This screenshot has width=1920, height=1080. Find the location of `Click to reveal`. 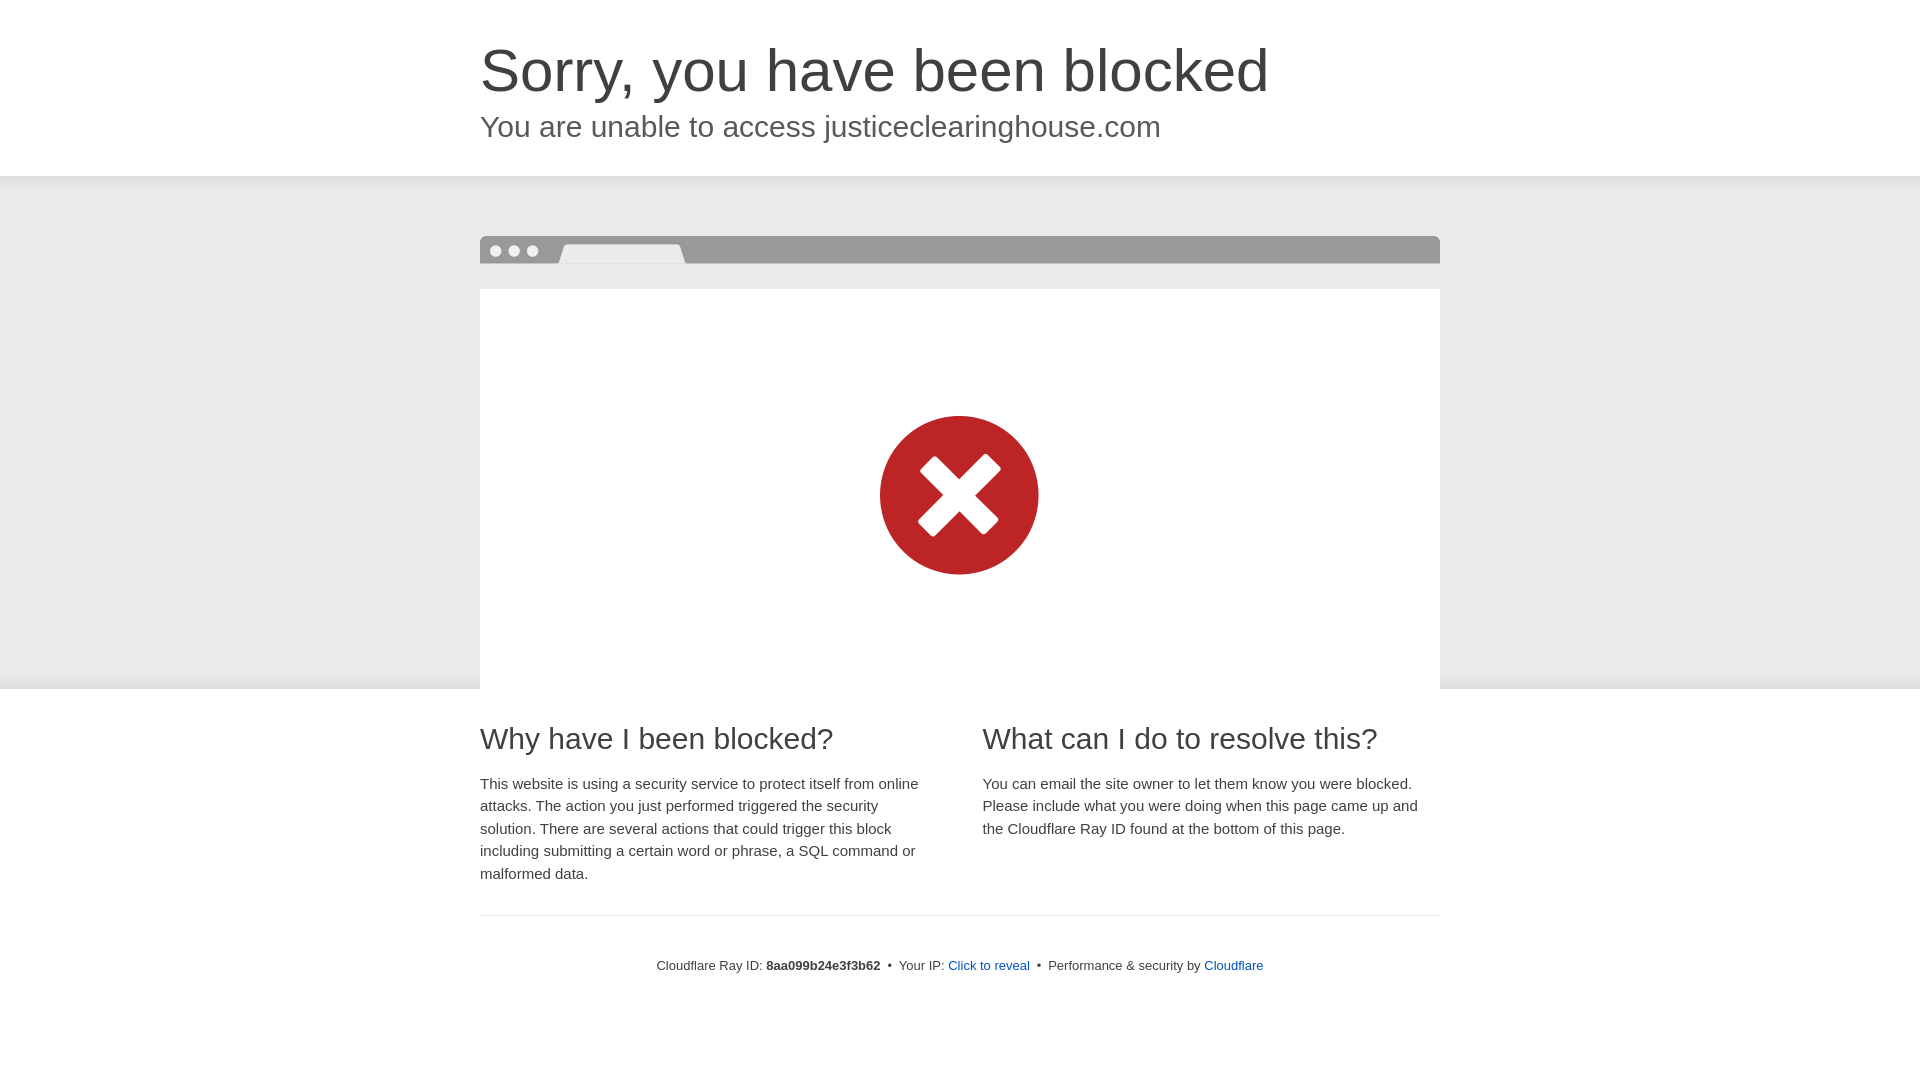

Click to reveal is located at coordinates (988, 966).